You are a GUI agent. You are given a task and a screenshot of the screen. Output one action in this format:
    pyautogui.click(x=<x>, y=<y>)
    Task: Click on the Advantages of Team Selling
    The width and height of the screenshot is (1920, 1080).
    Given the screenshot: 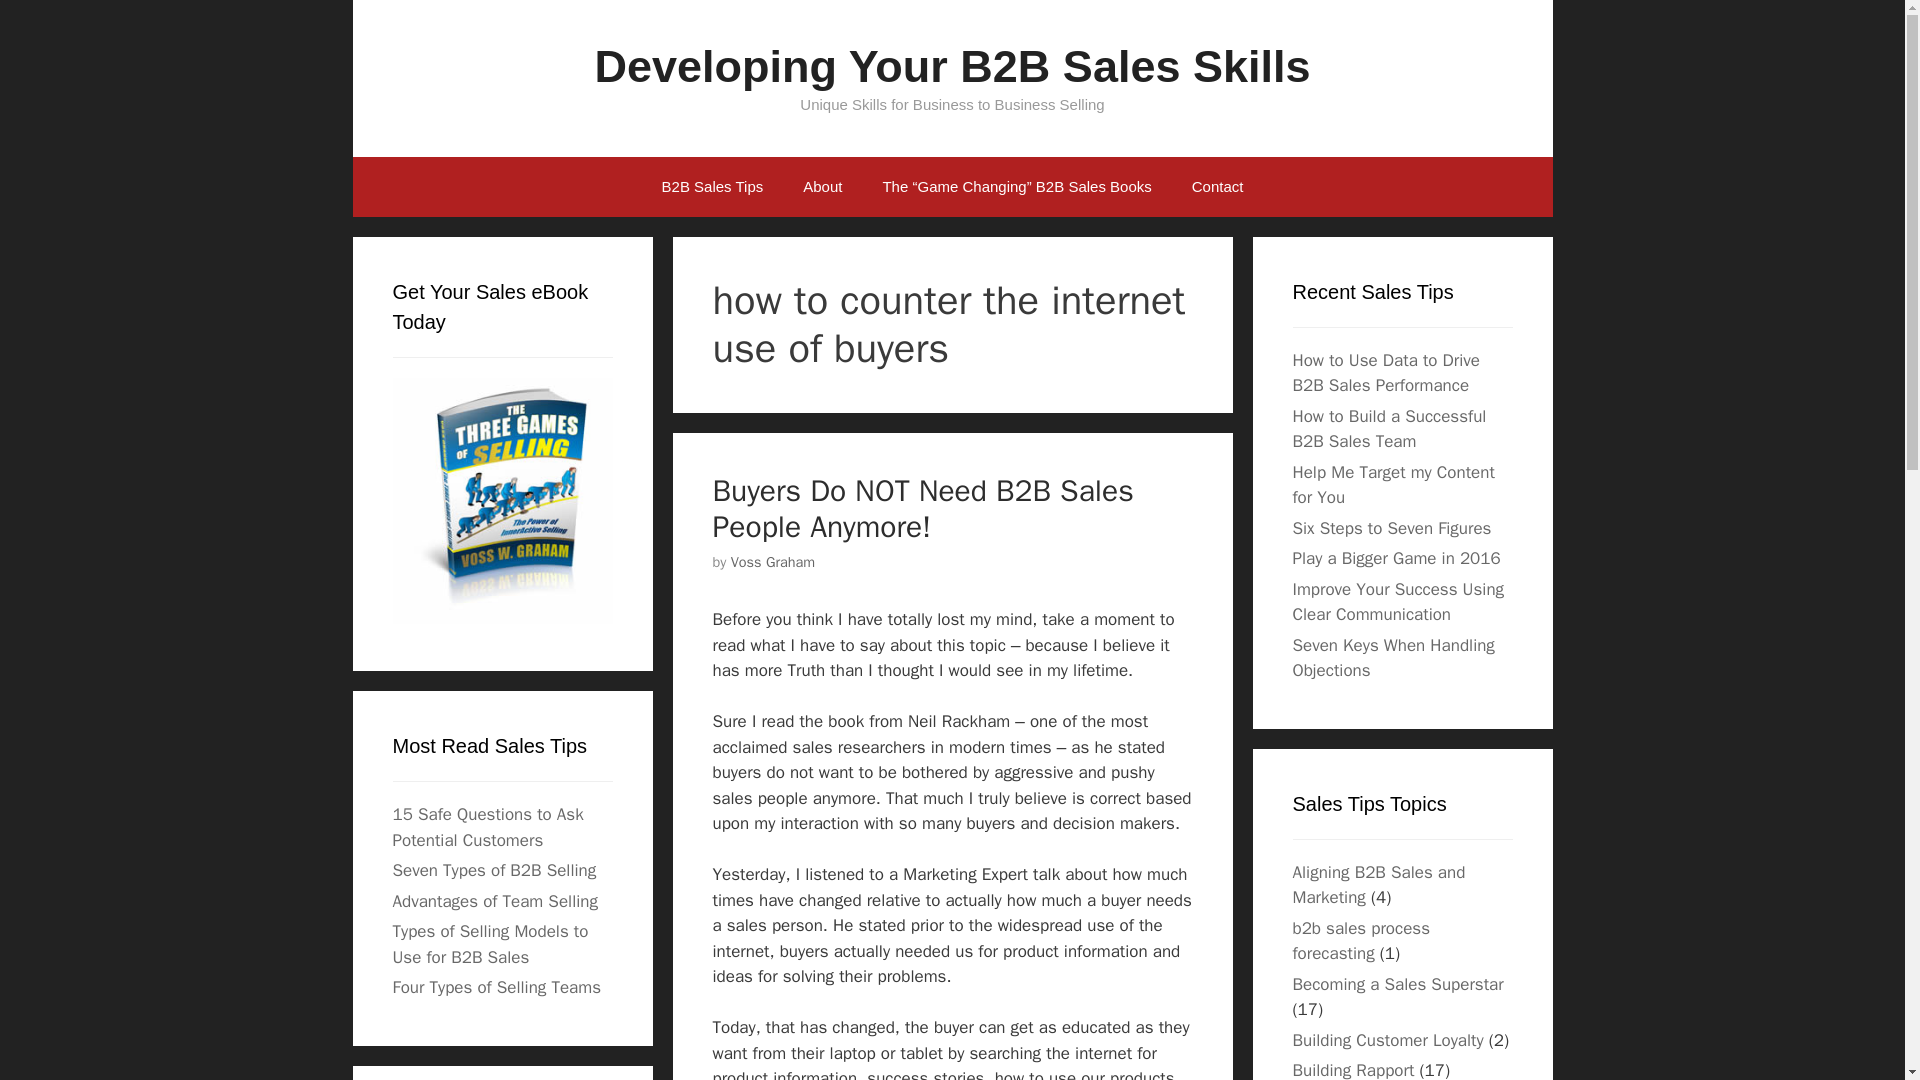 What is the action you would take?
    pyautogui.click(x=494, y=901)
    